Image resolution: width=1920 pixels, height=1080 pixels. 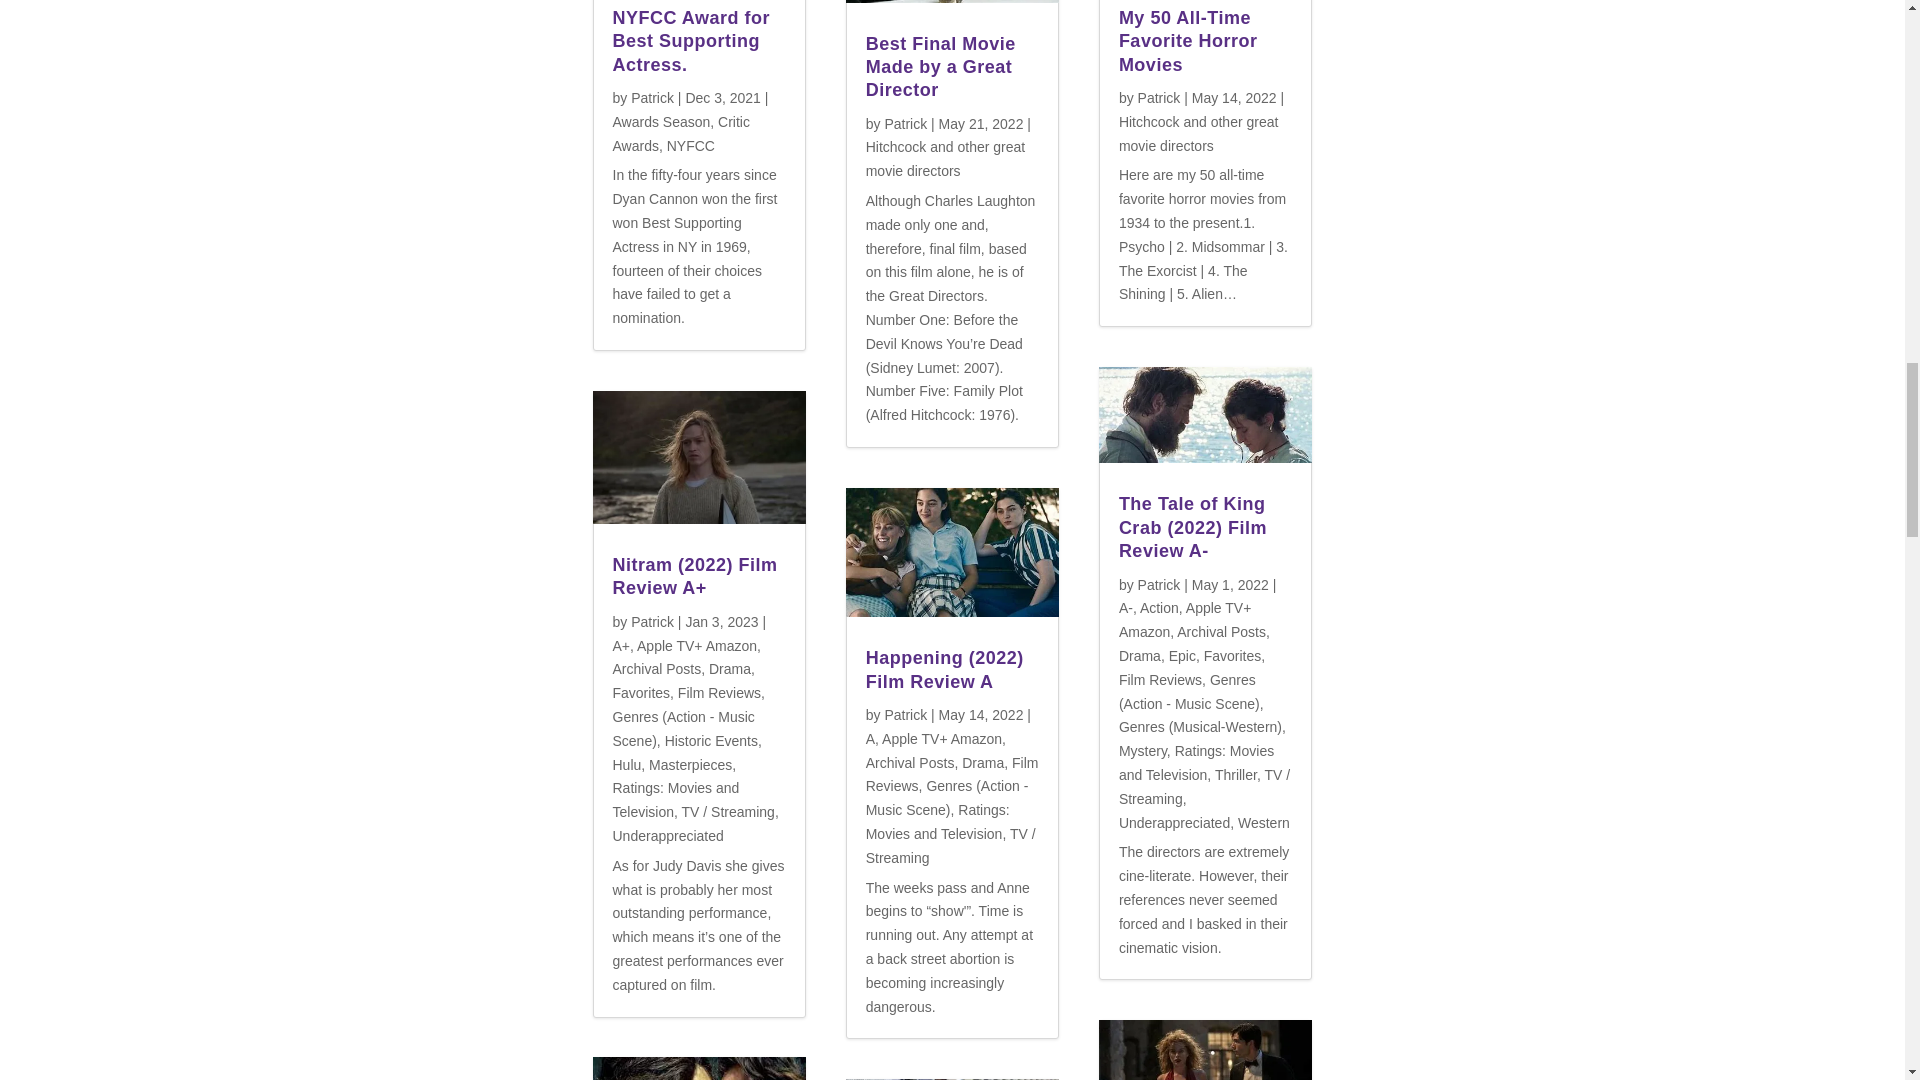 What do you see at coordinates (652, 97) in the screenshot?
I see `Posts by Patrick` at bounding box center [652, 97].